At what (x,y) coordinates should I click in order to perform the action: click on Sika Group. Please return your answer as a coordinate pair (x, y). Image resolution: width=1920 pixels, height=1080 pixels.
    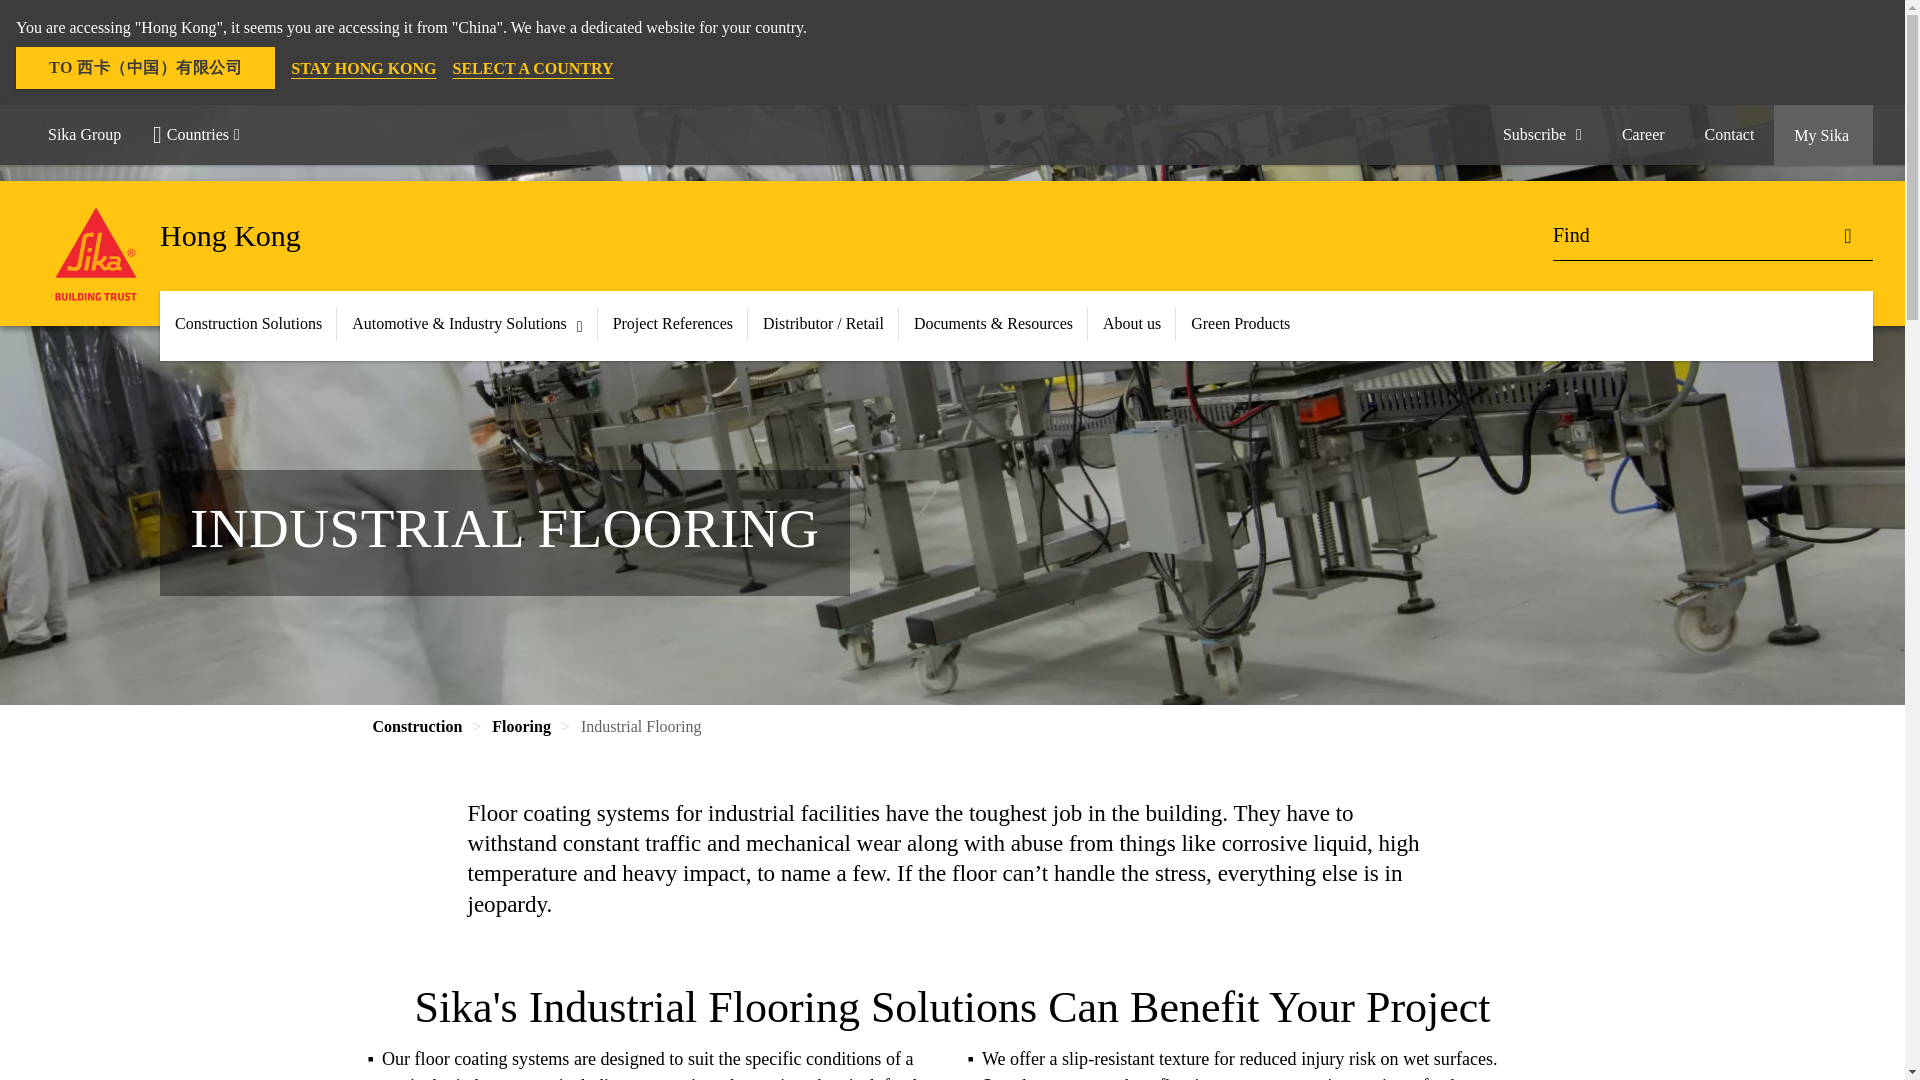
    Looking at the image, I should click on (84, 134).